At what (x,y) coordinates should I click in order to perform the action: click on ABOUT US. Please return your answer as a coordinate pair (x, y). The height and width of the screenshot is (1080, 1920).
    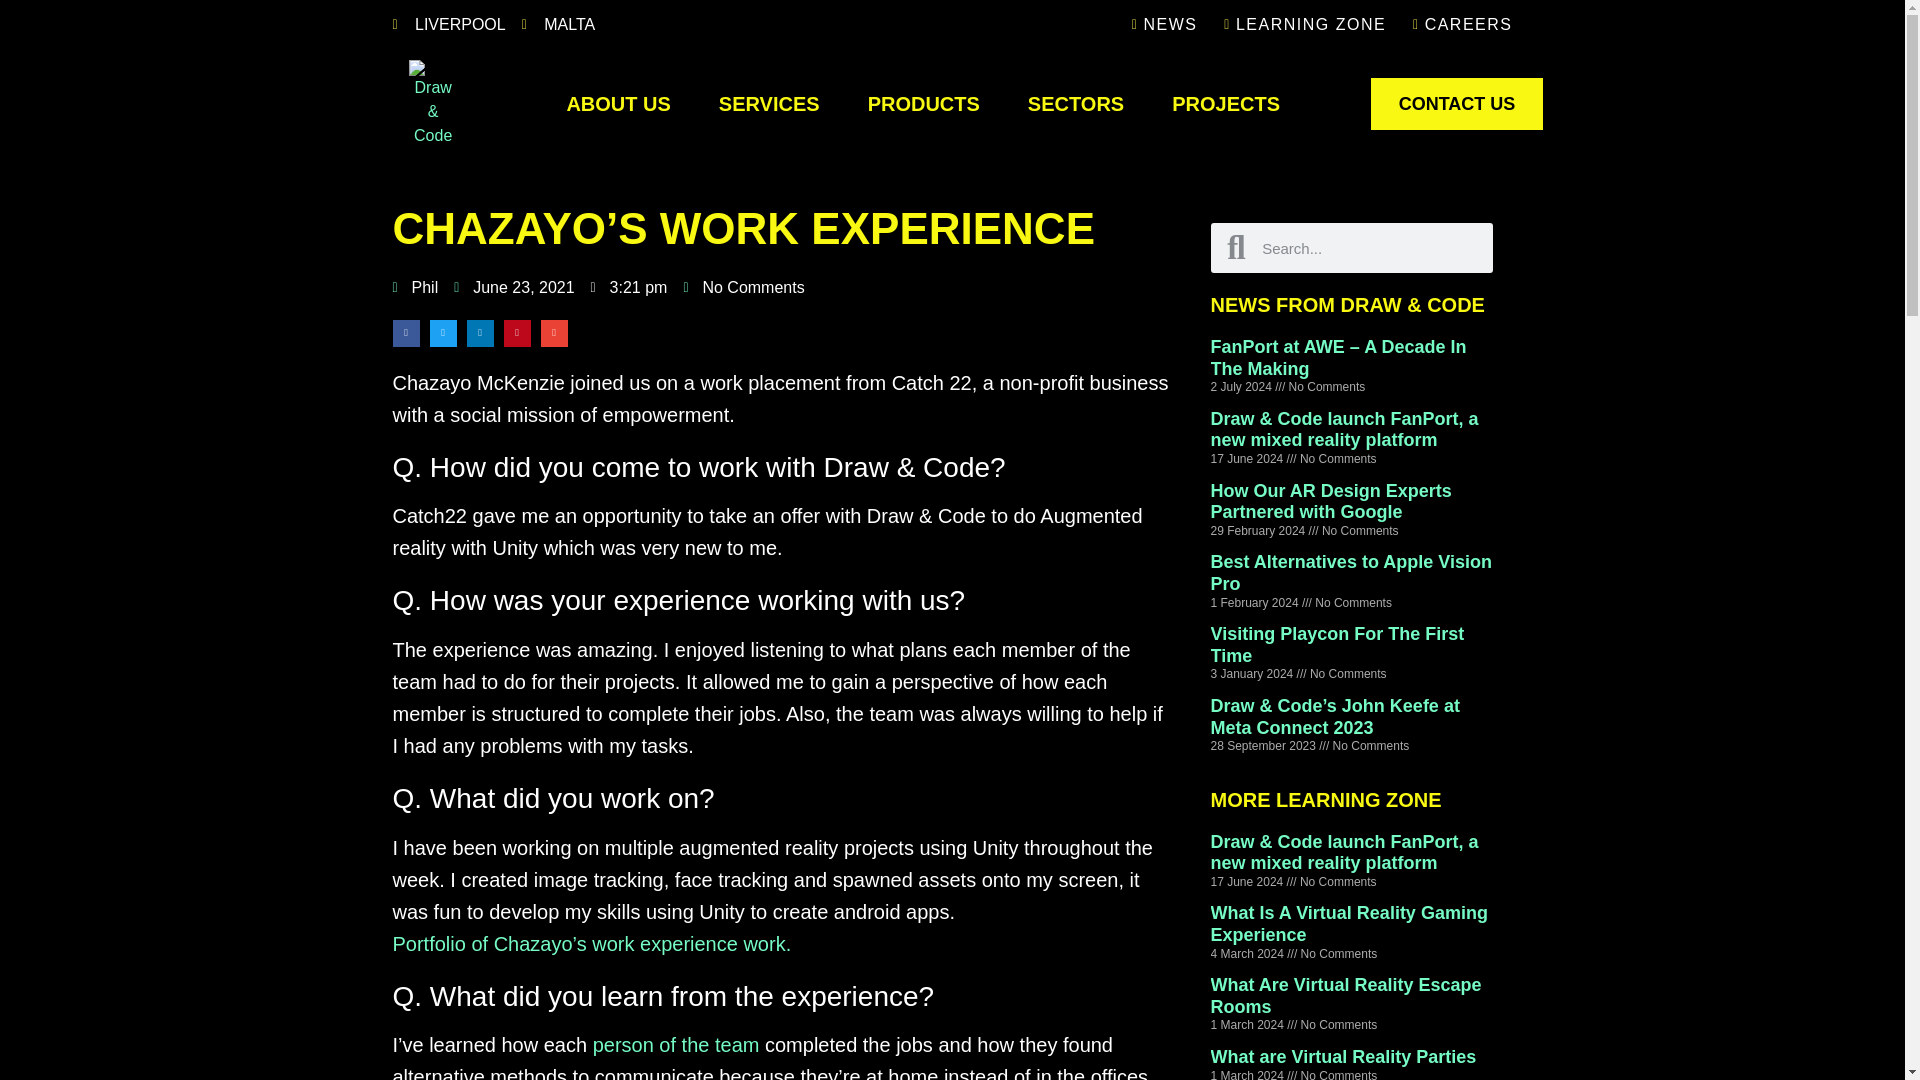
    Looking at the image, I should click on (617, 104).